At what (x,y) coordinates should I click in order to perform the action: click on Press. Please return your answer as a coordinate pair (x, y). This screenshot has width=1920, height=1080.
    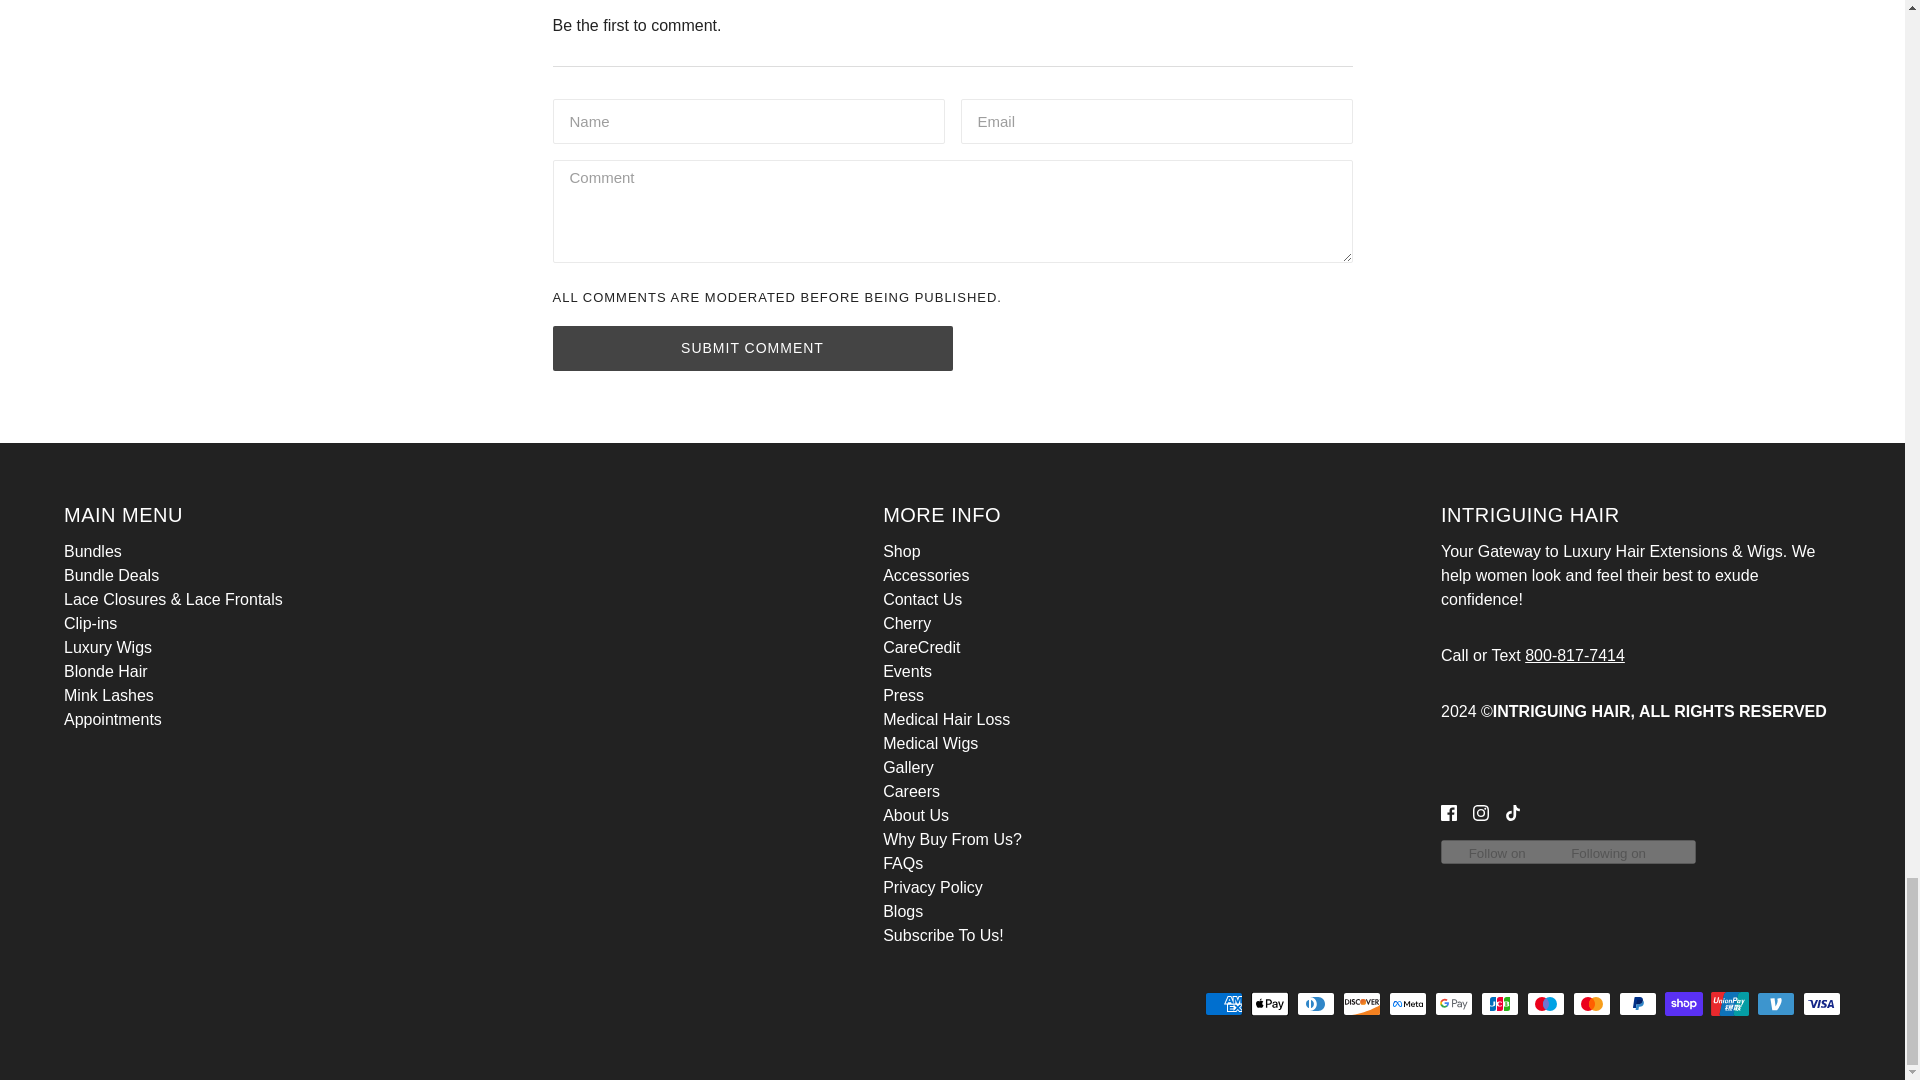
    Looking at the image, I should click on (903, 695).